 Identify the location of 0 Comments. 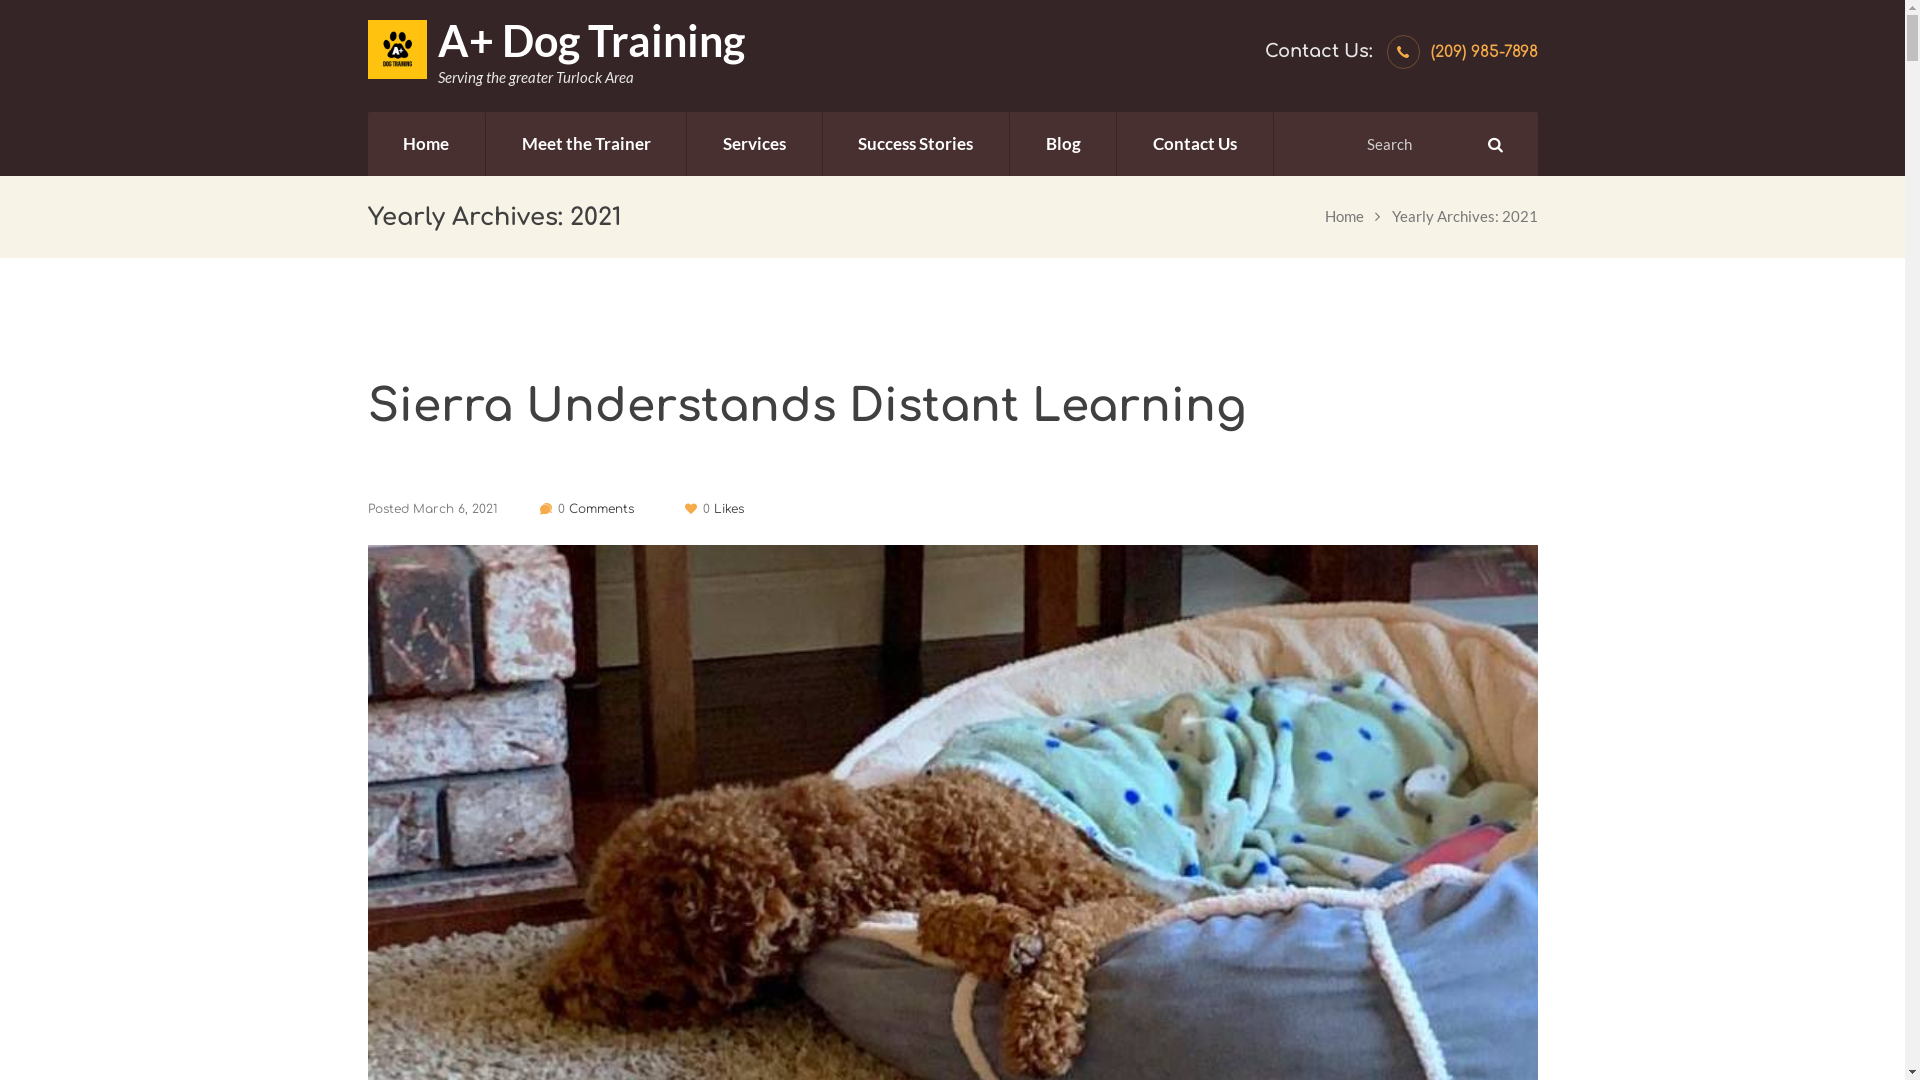
(587, 509).